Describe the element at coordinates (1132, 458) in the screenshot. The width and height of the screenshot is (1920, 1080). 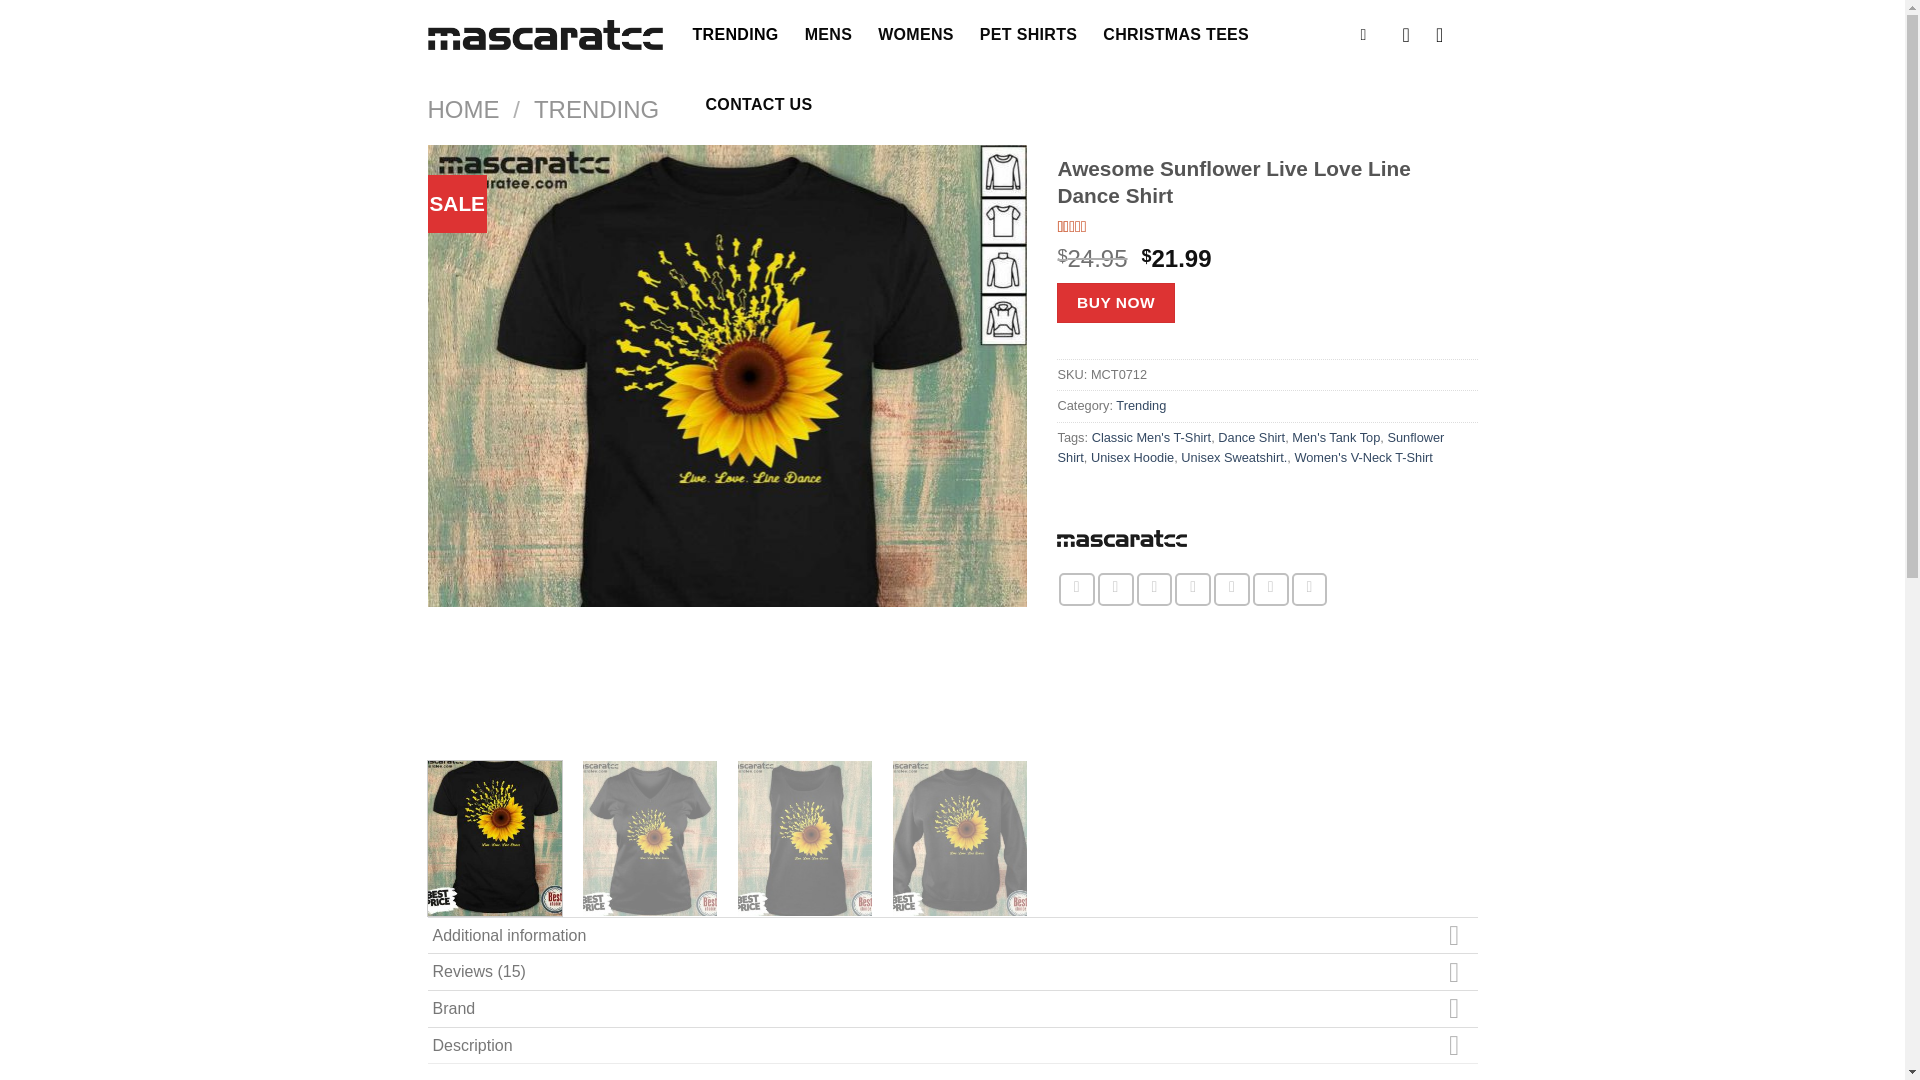
I see `Unisex Hoodie` at that location.